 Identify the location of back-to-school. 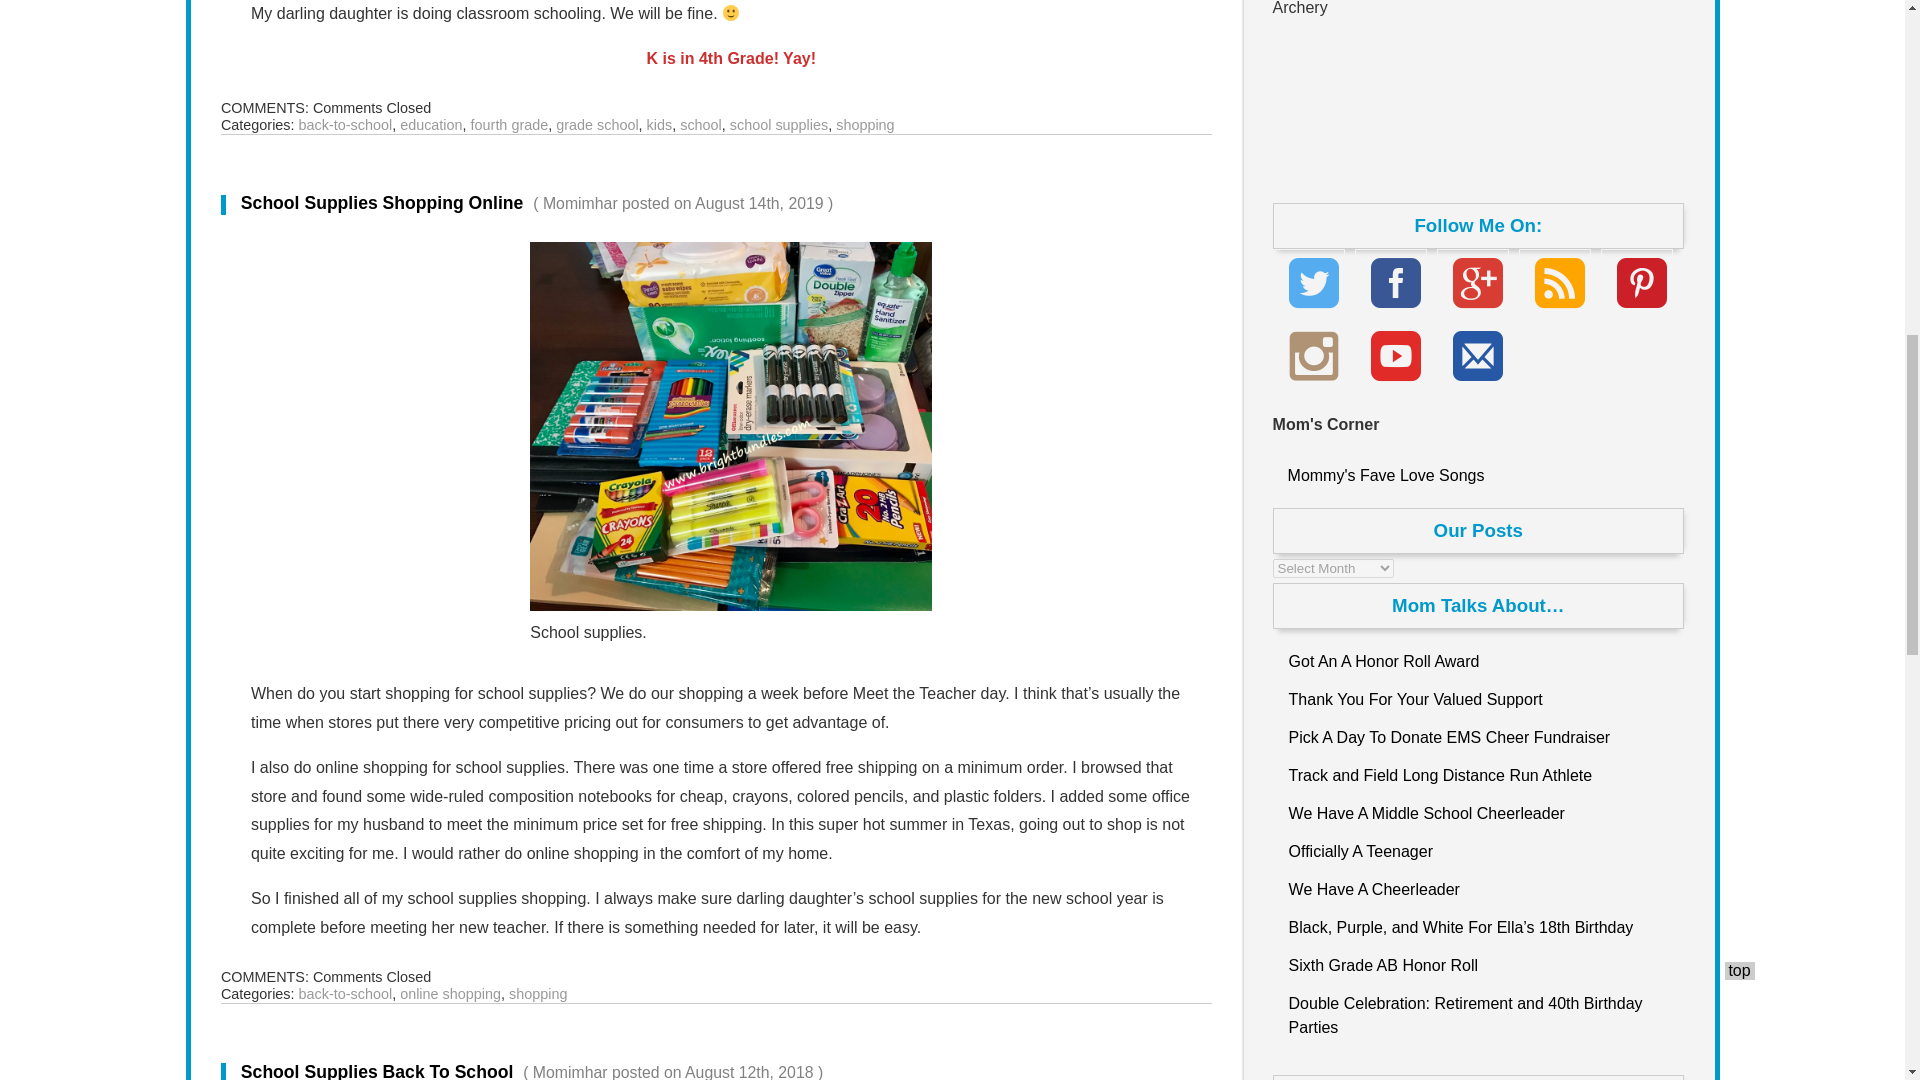
(346, 124).